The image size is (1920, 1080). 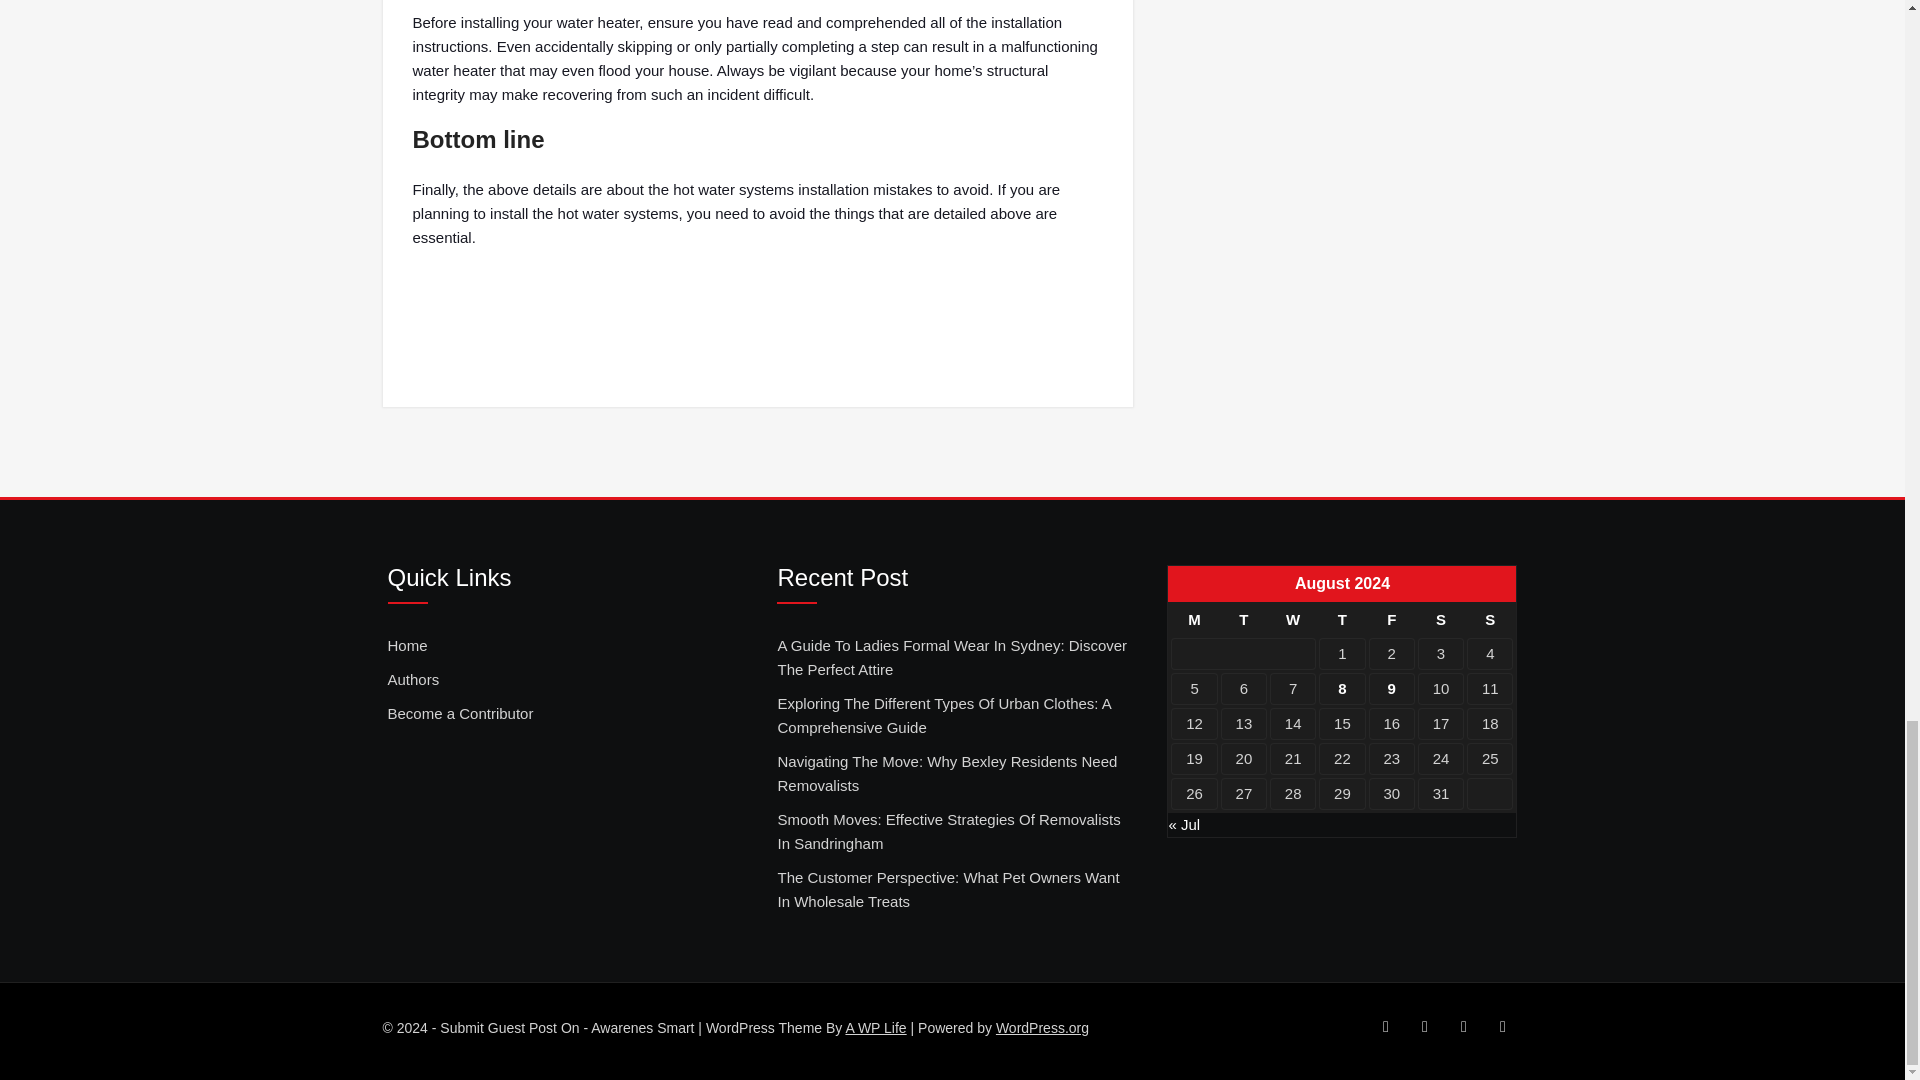 I want to click on Monday, so click(x=1194, y=620).